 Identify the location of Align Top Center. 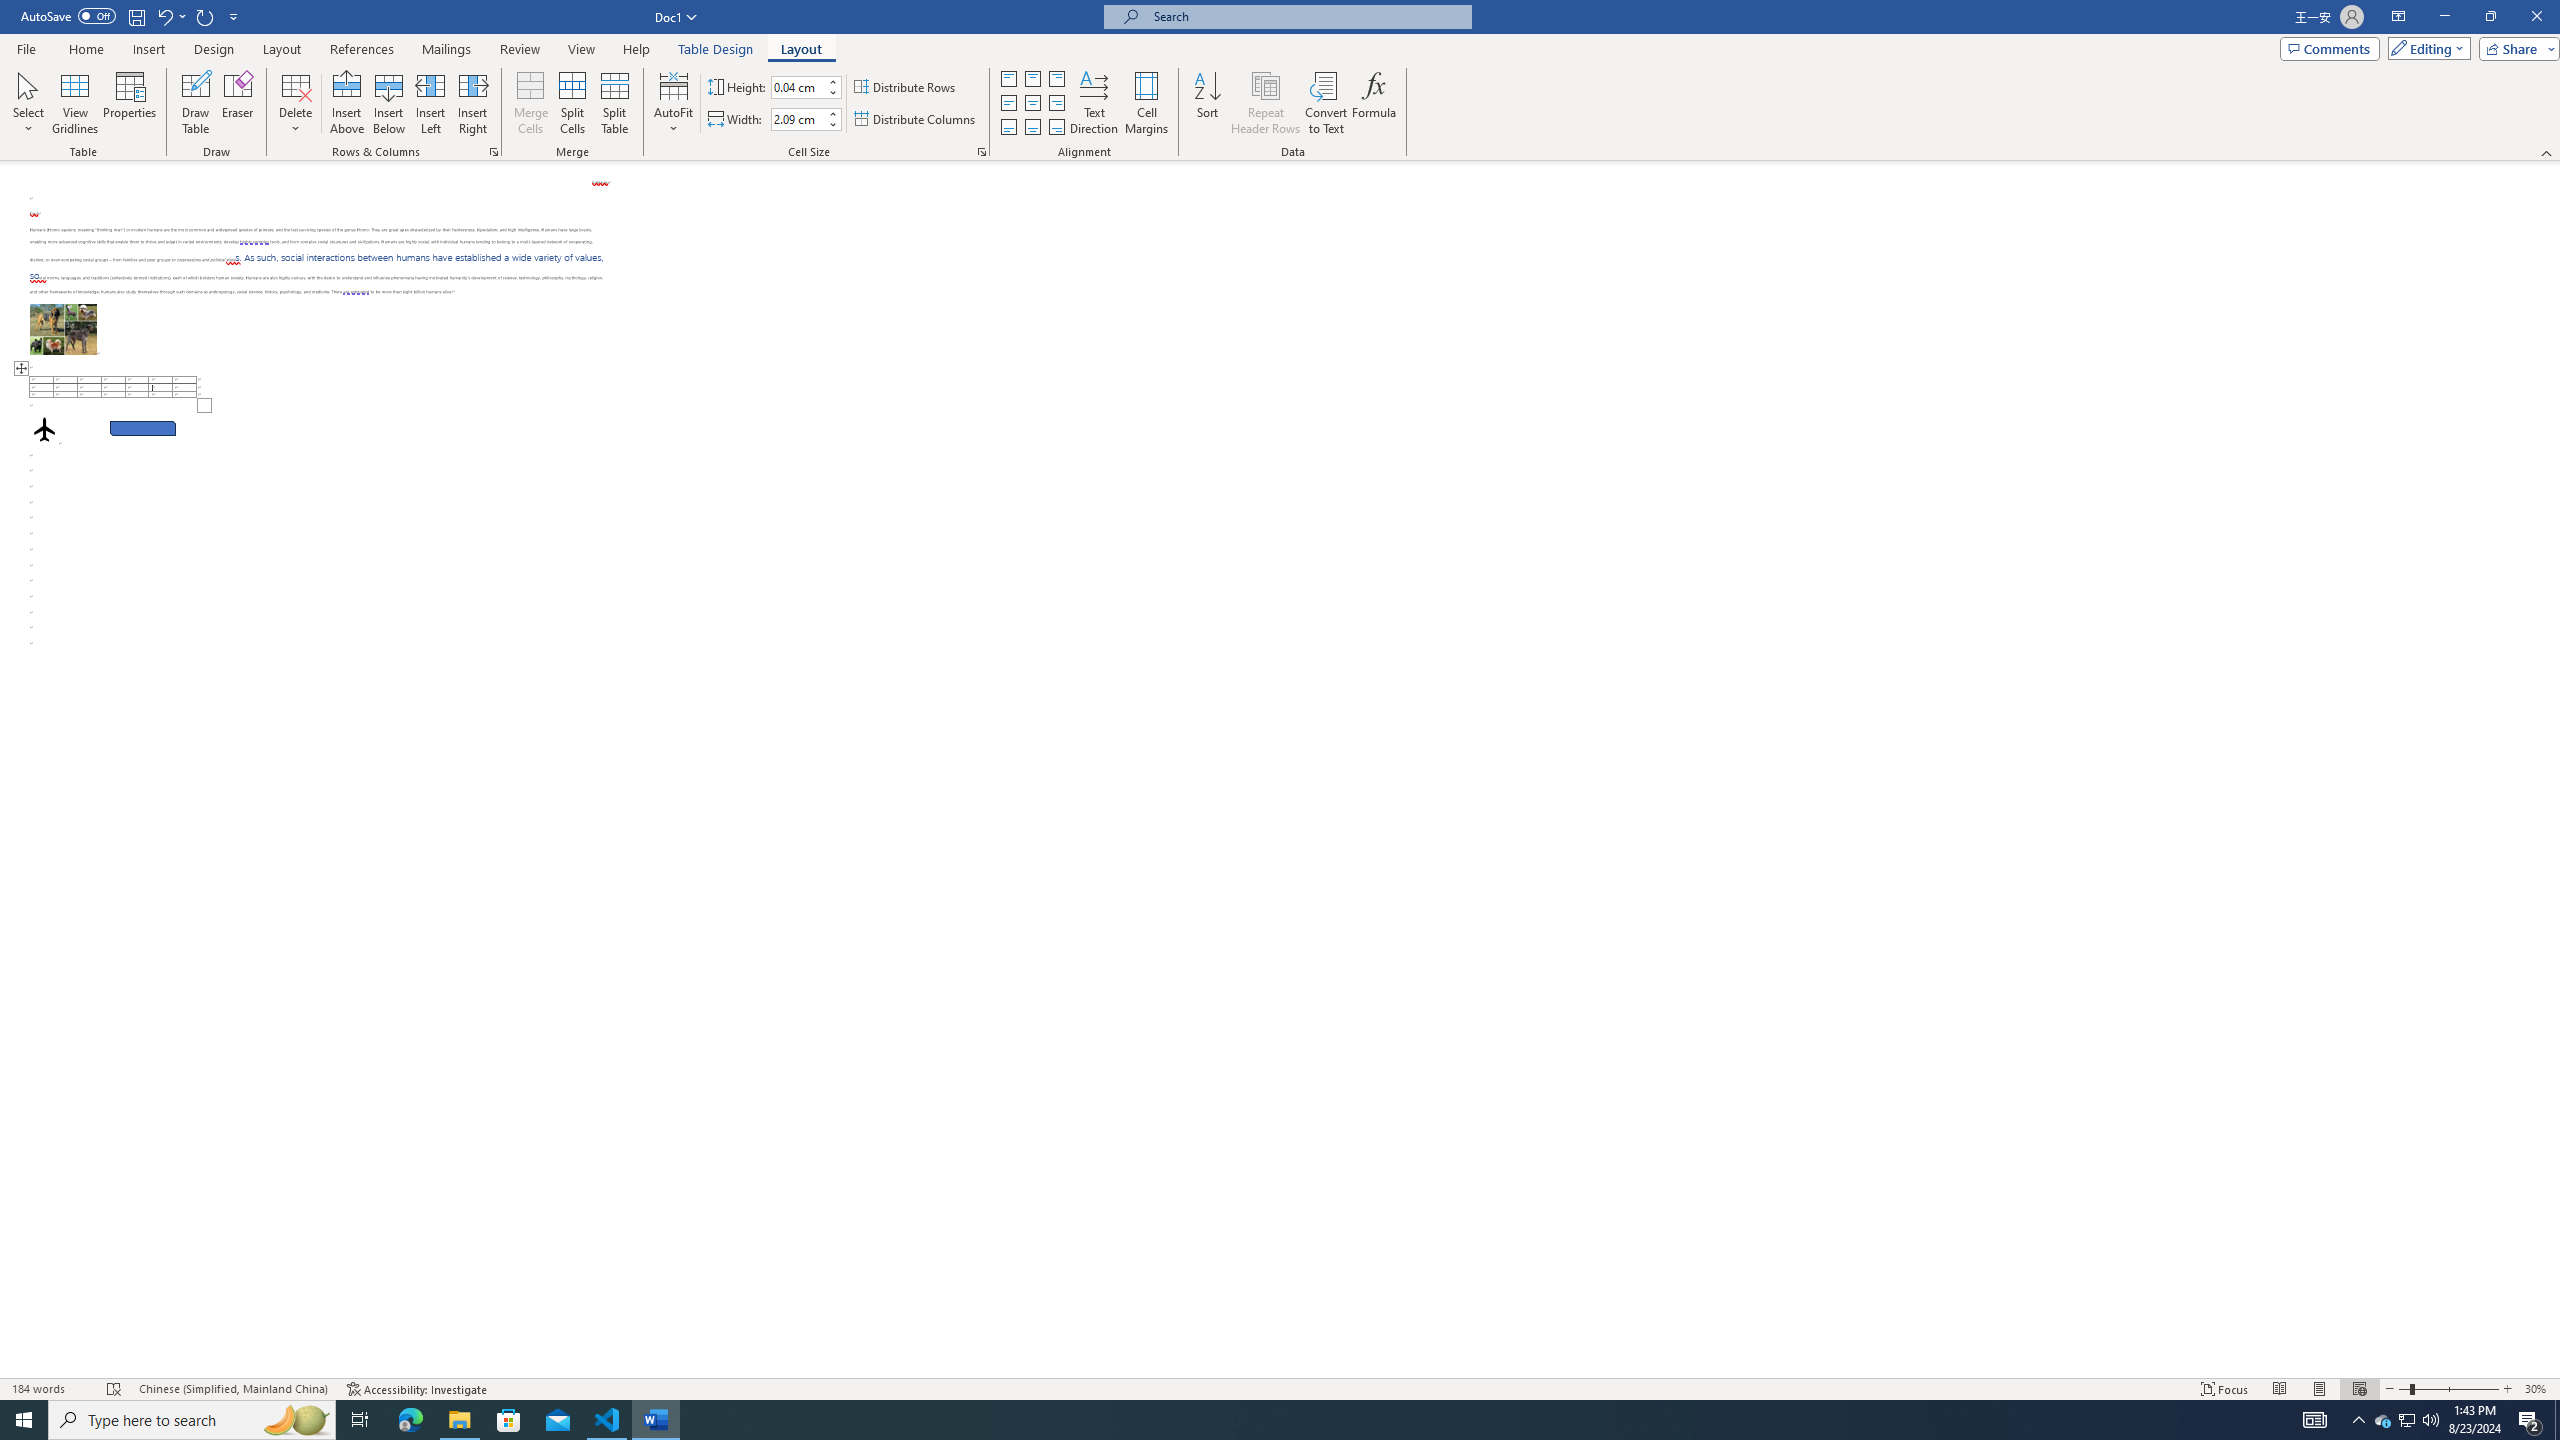
(1032, 78).